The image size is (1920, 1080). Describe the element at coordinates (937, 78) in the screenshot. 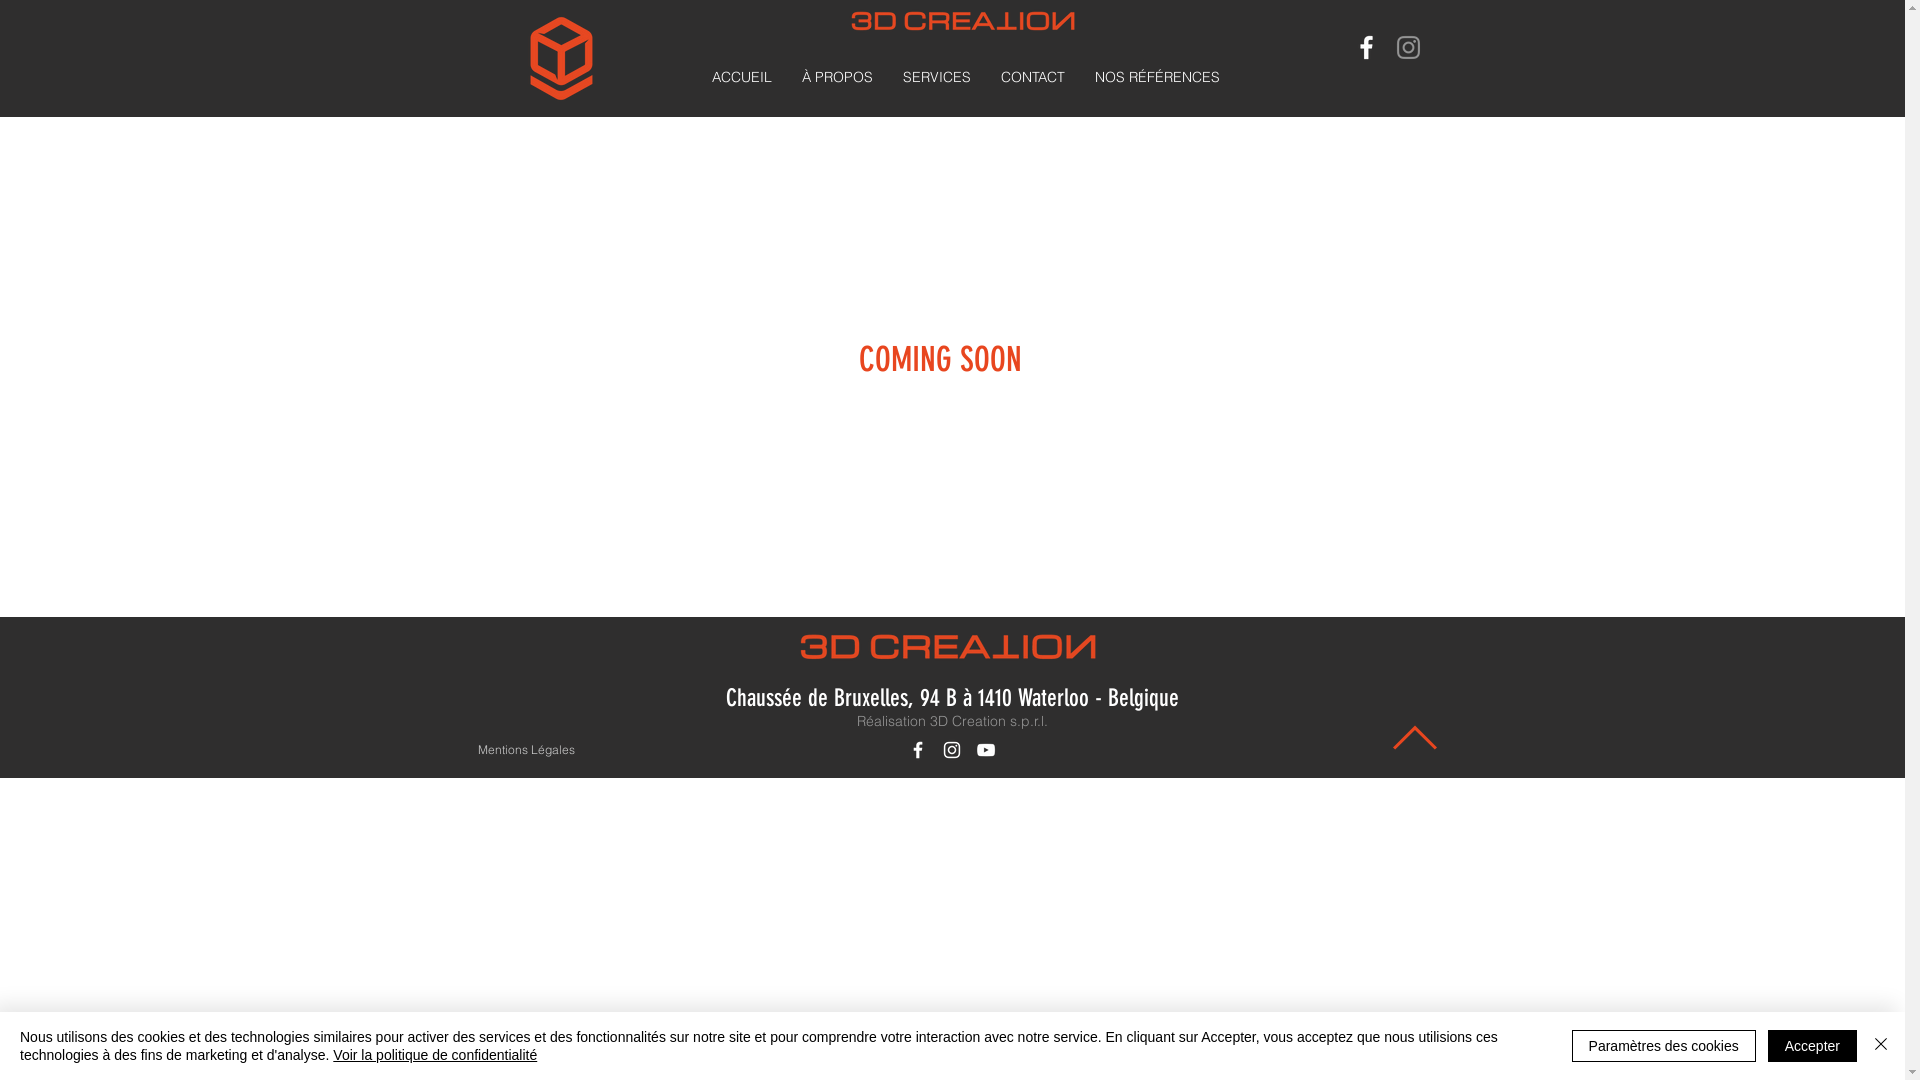

I see `SERVICES` at that location.